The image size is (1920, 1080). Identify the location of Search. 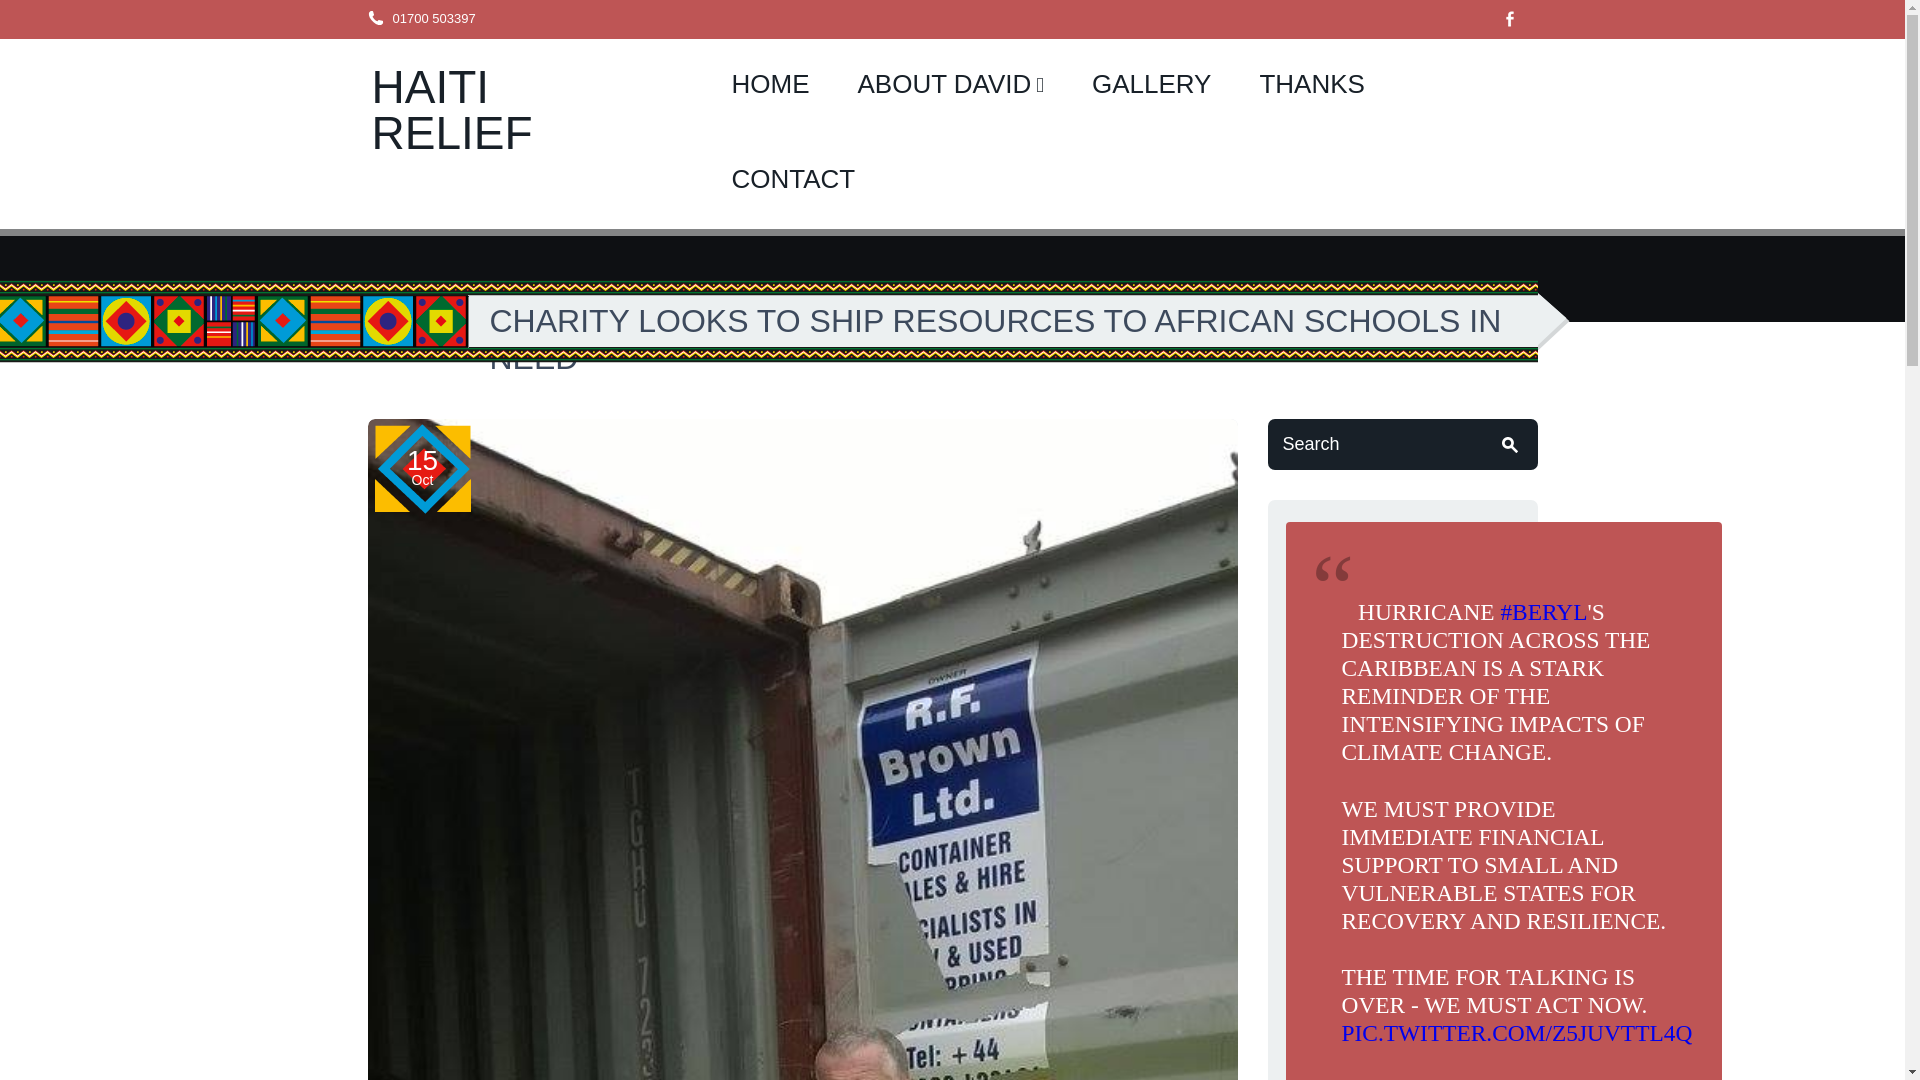
(1402, 444).